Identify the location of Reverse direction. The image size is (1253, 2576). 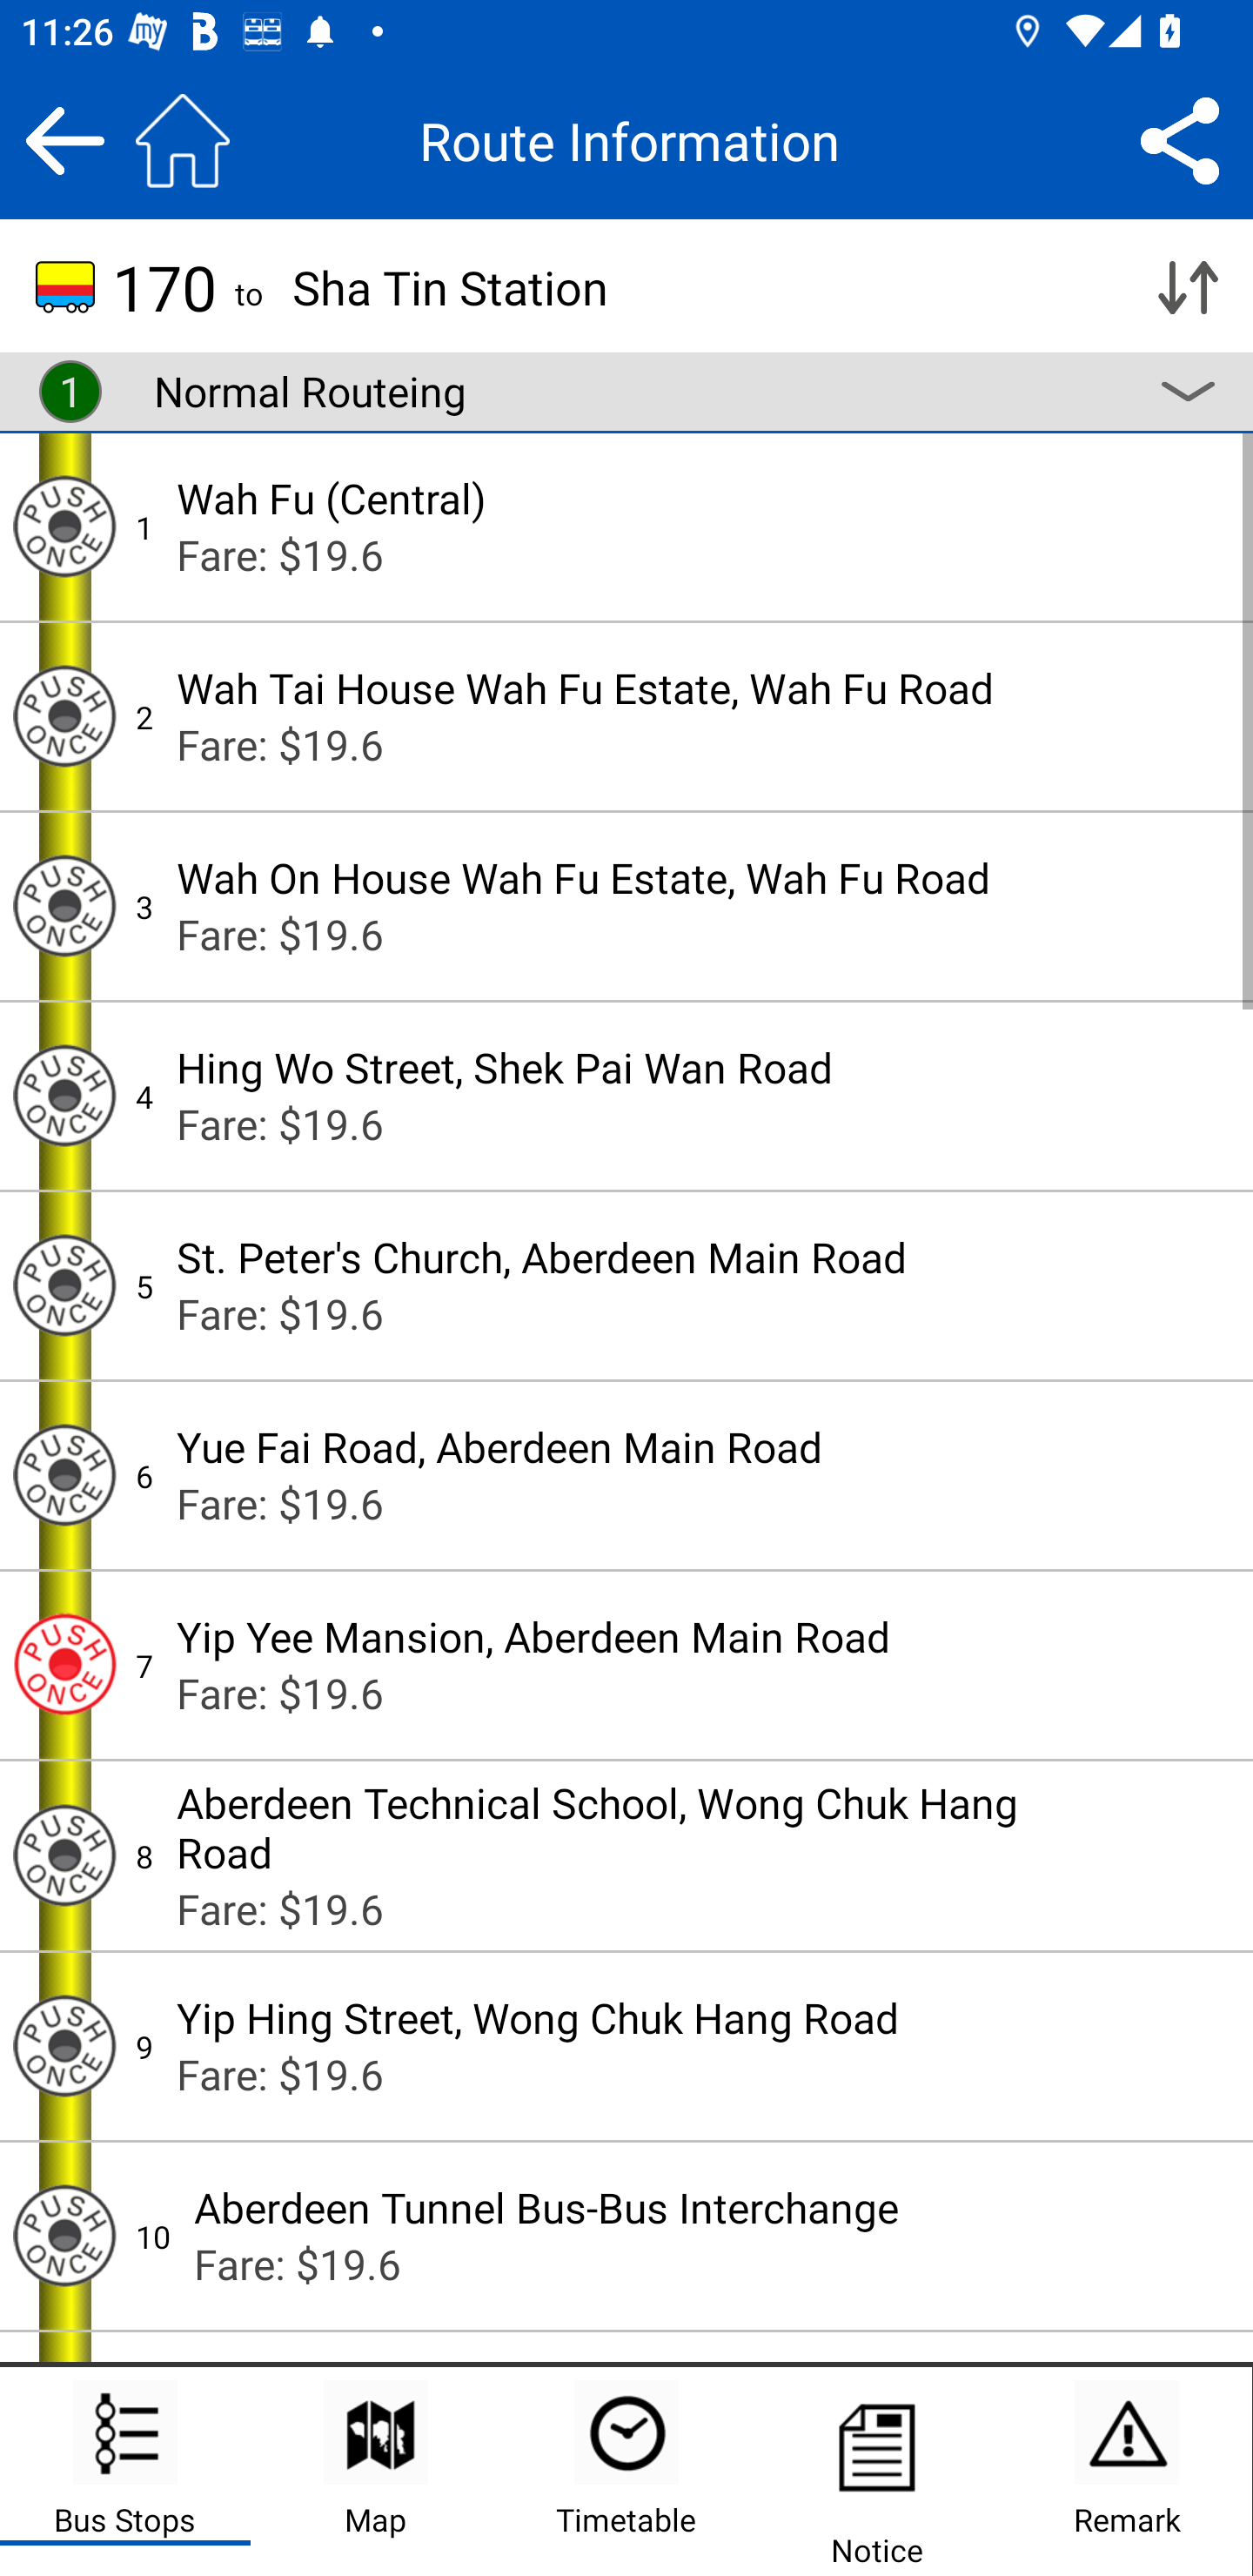
(1187, 287).